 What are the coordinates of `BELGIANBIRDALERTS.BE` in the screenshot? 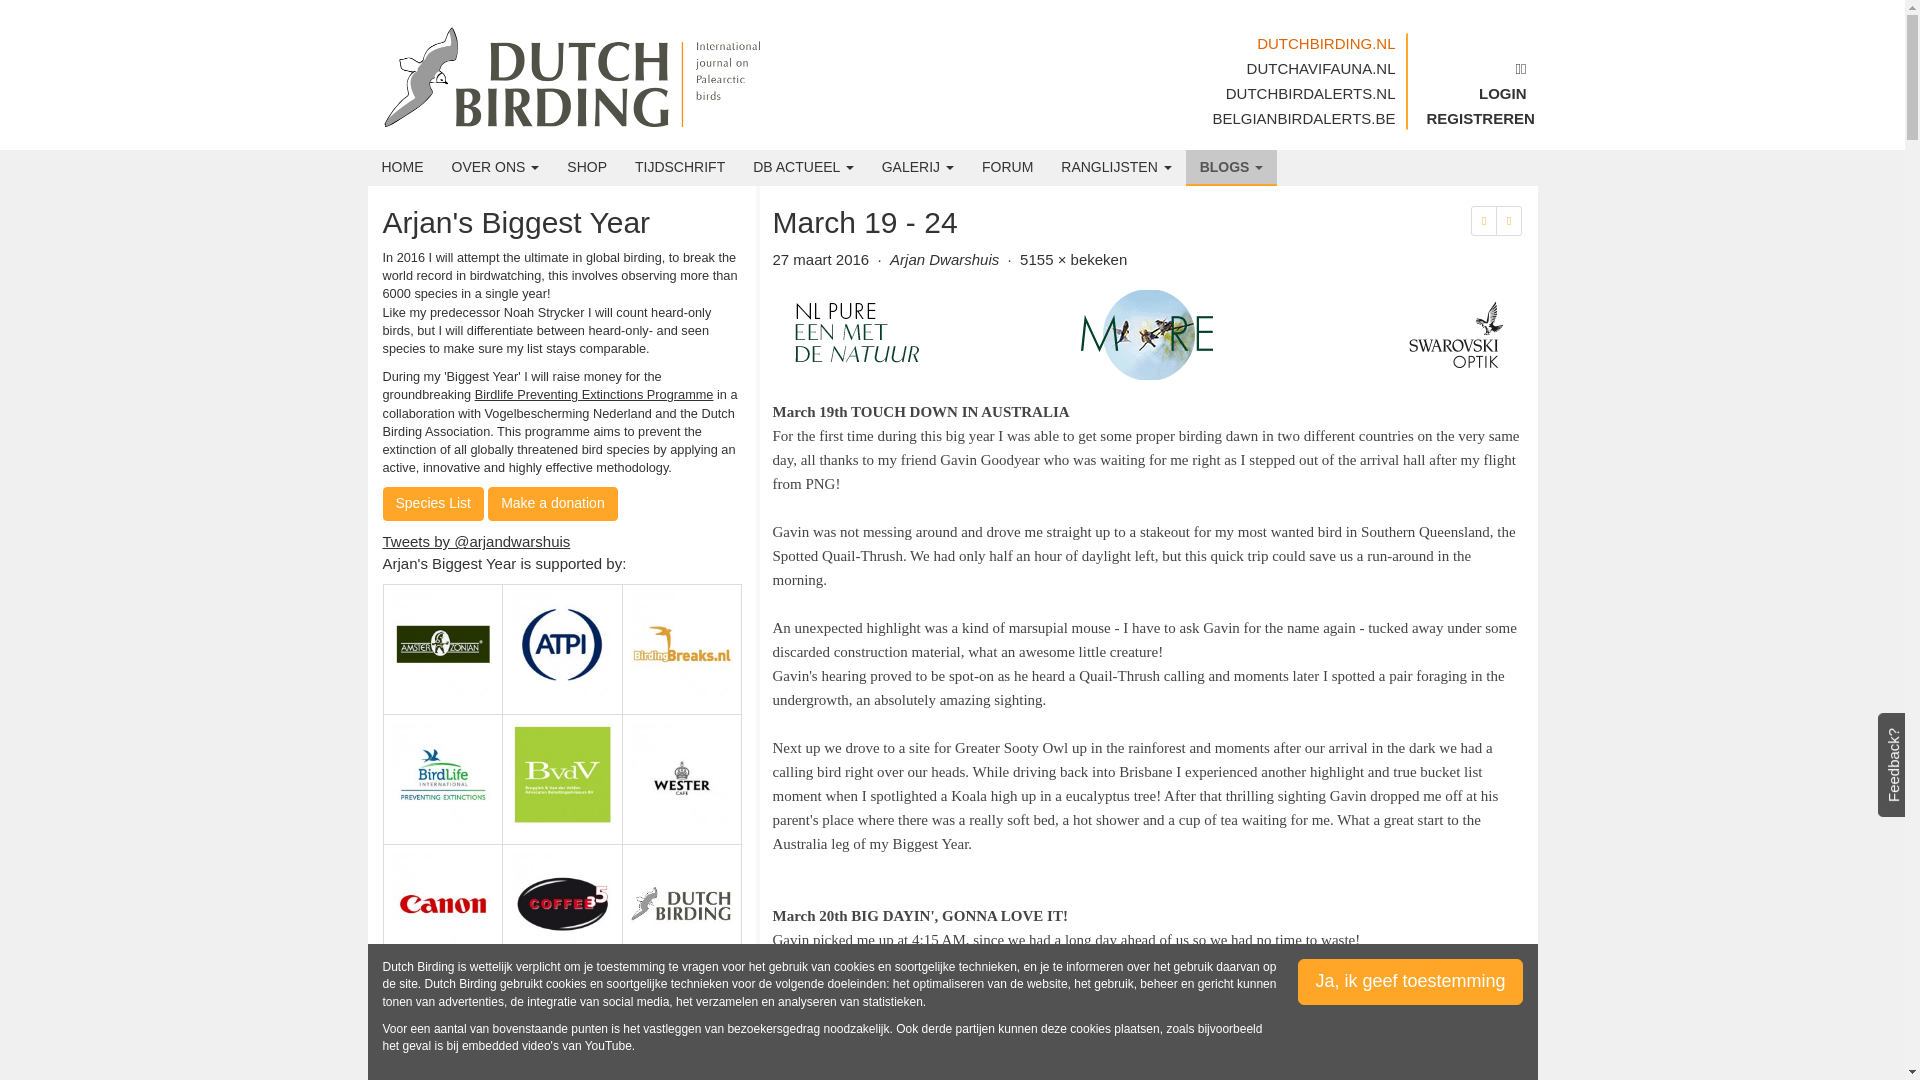 It's located at (1303, 118).